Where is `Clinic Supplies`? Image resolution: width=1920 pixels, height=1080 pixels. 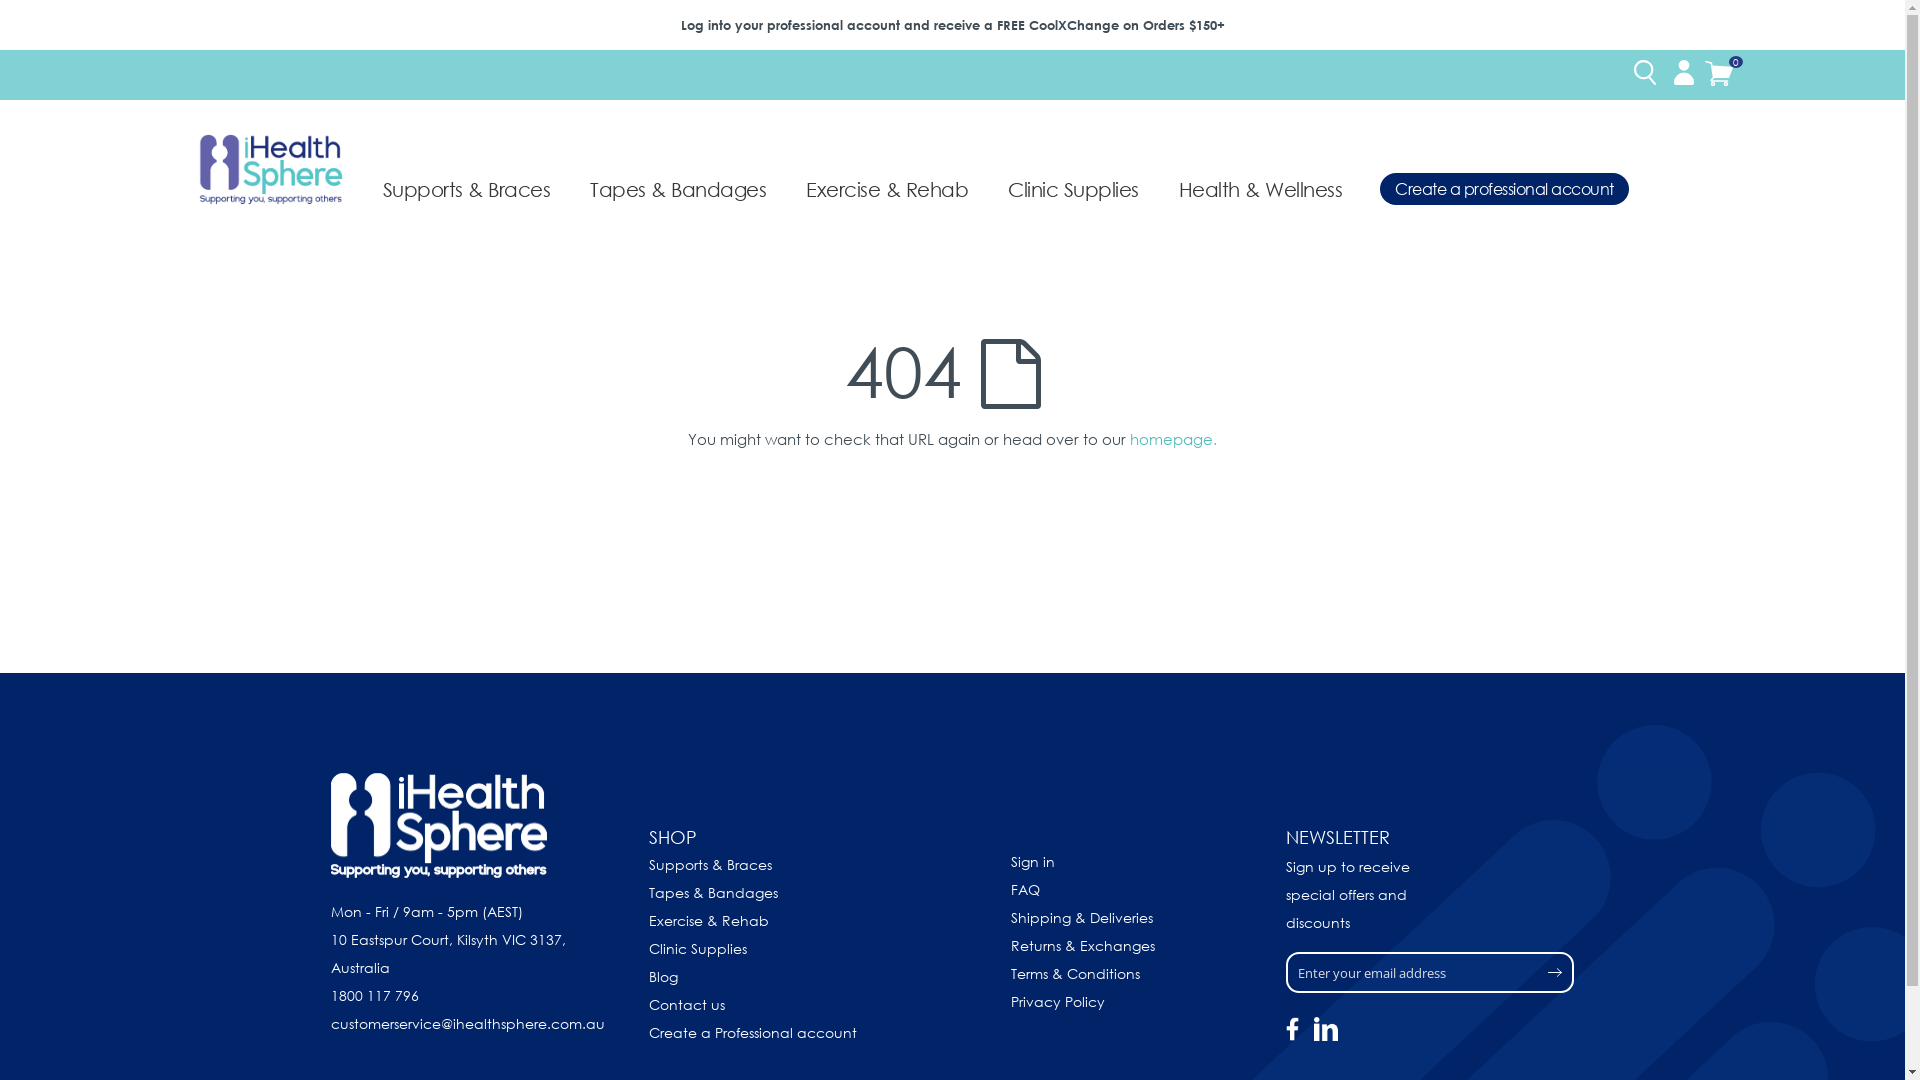
Clinic Supplies is located at coordinates (1073, 188).